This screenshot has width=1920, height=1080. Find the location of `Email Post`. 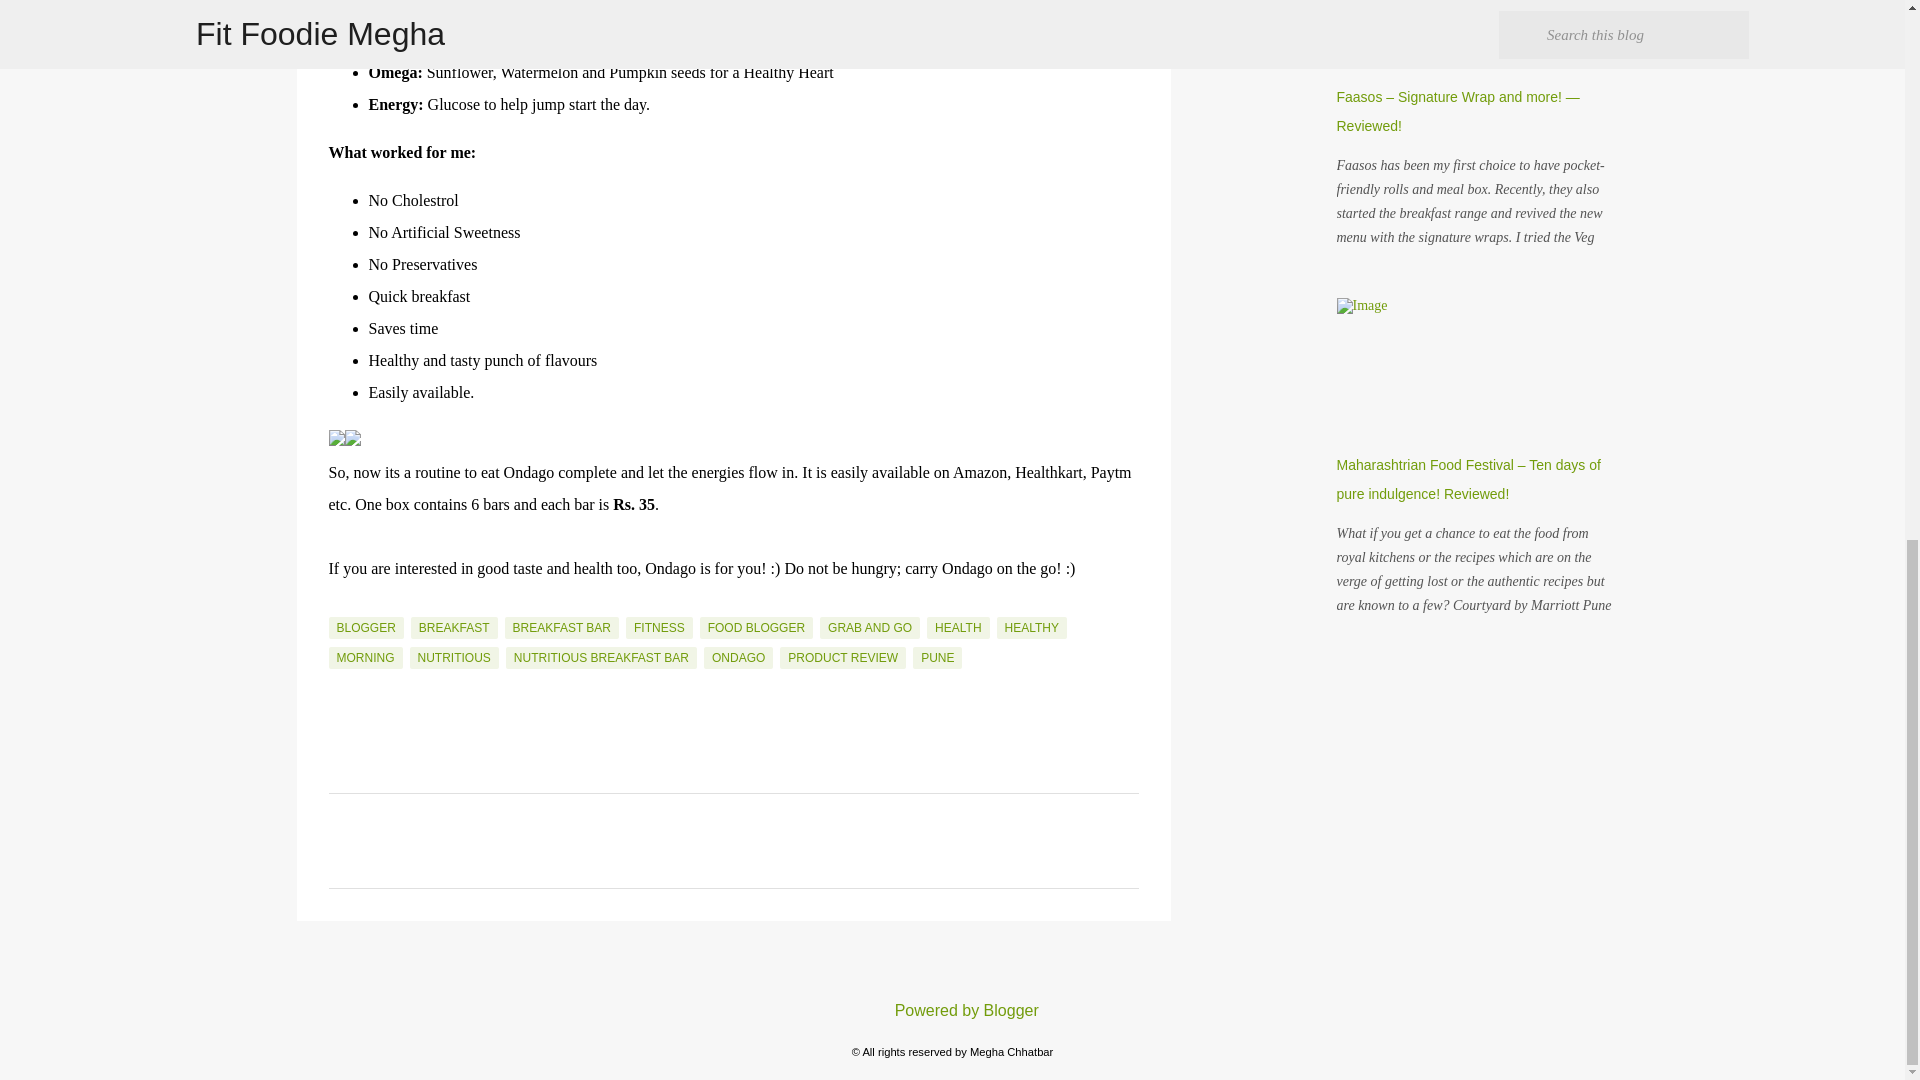

Email Post is located at coordinates (340, 605).